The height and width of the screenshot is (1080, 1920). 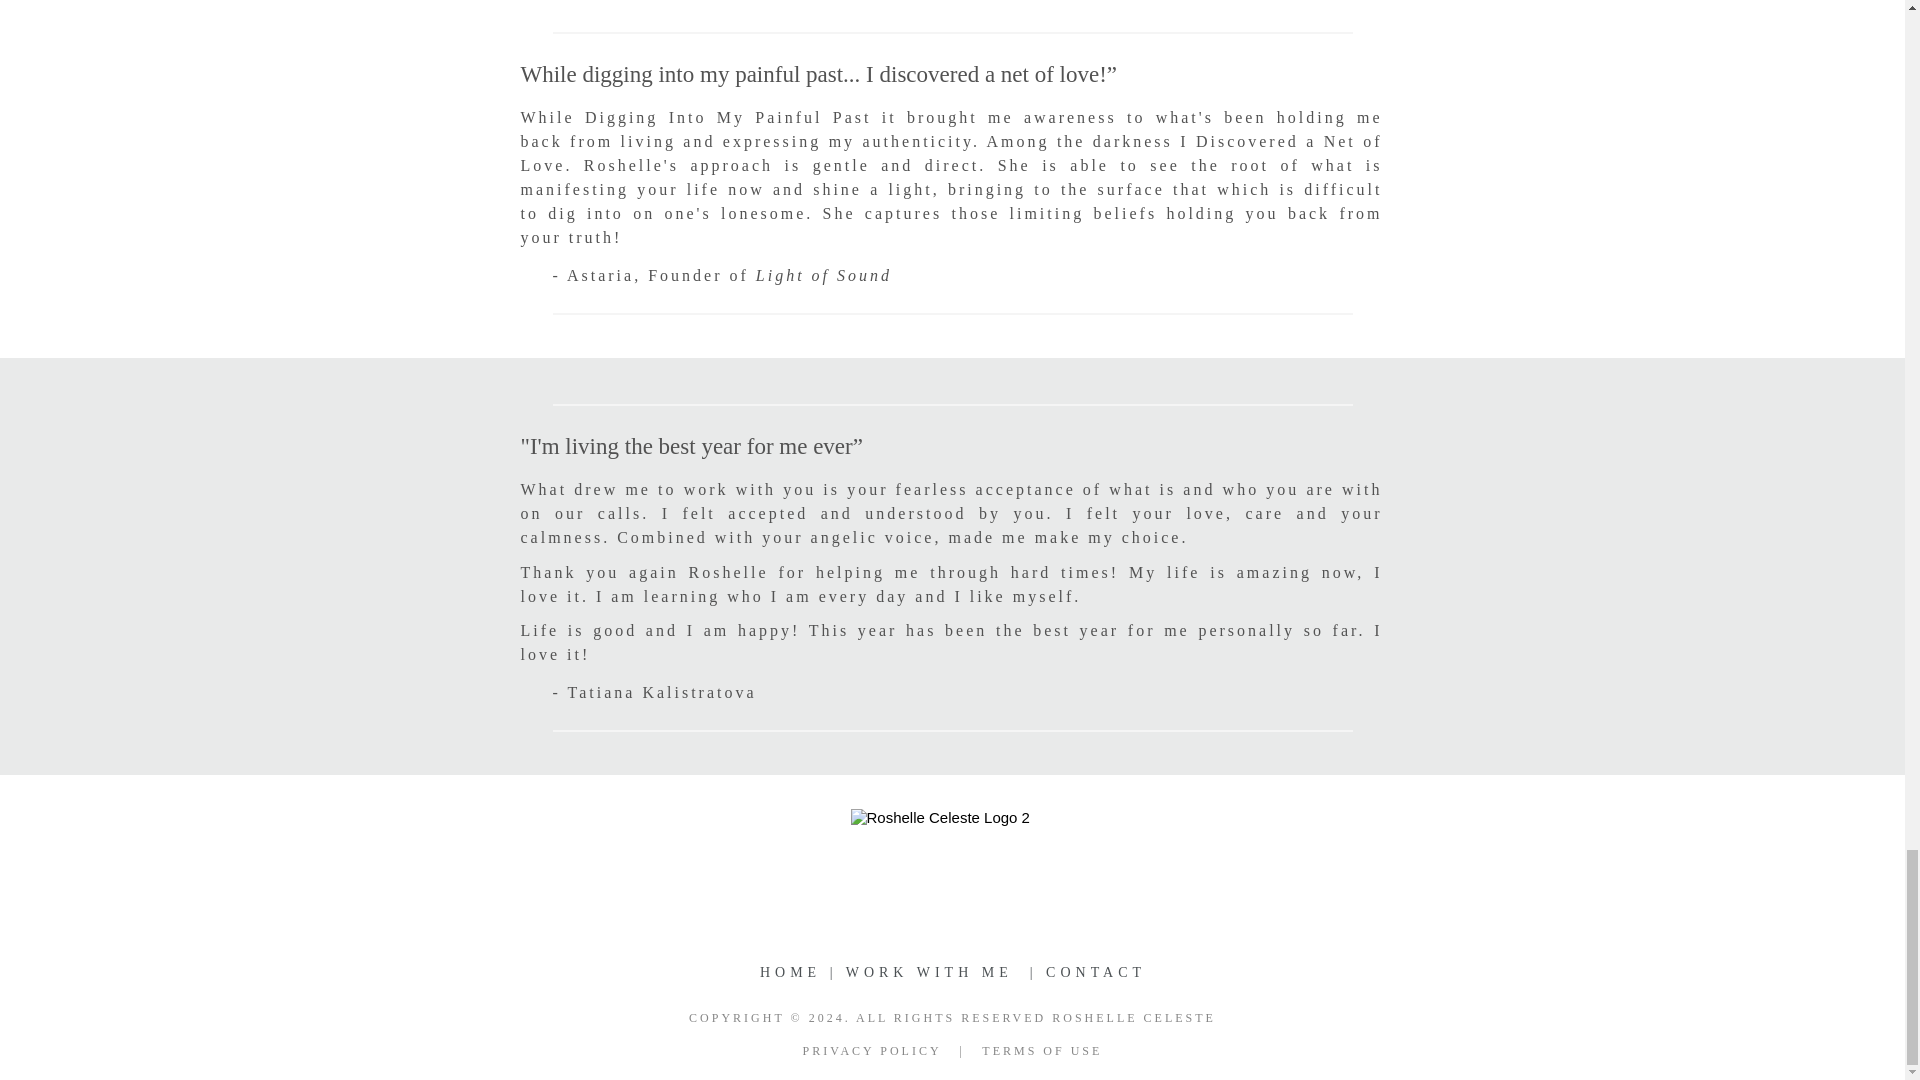 I want to click on TERMS OF USE, so click(x=1042, y=1051).